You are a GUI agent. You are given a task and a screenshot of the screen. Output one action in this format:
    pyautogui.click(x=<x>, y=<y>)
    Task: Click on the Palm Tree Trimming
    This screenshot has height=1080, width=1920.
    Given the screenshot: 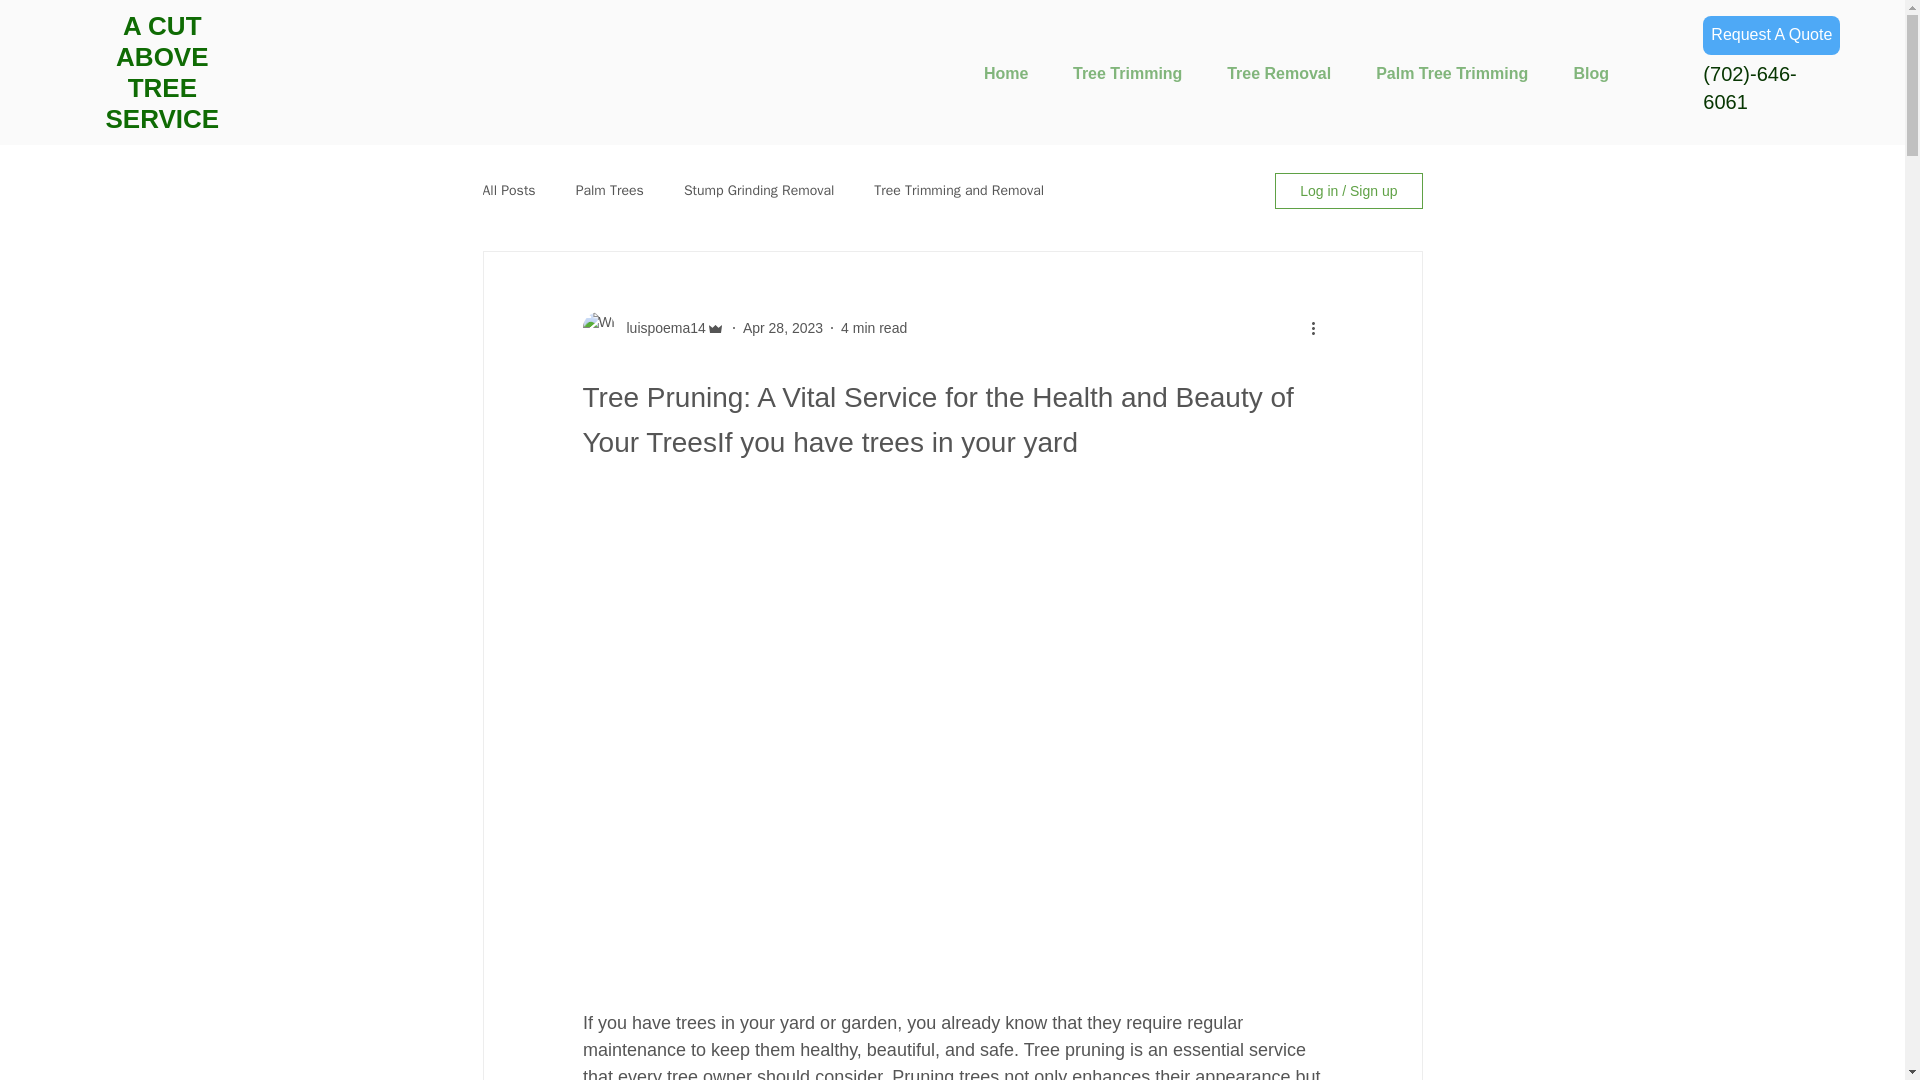 What is the action you would take?
    pyautogui.click(x=1452, y=73)
    